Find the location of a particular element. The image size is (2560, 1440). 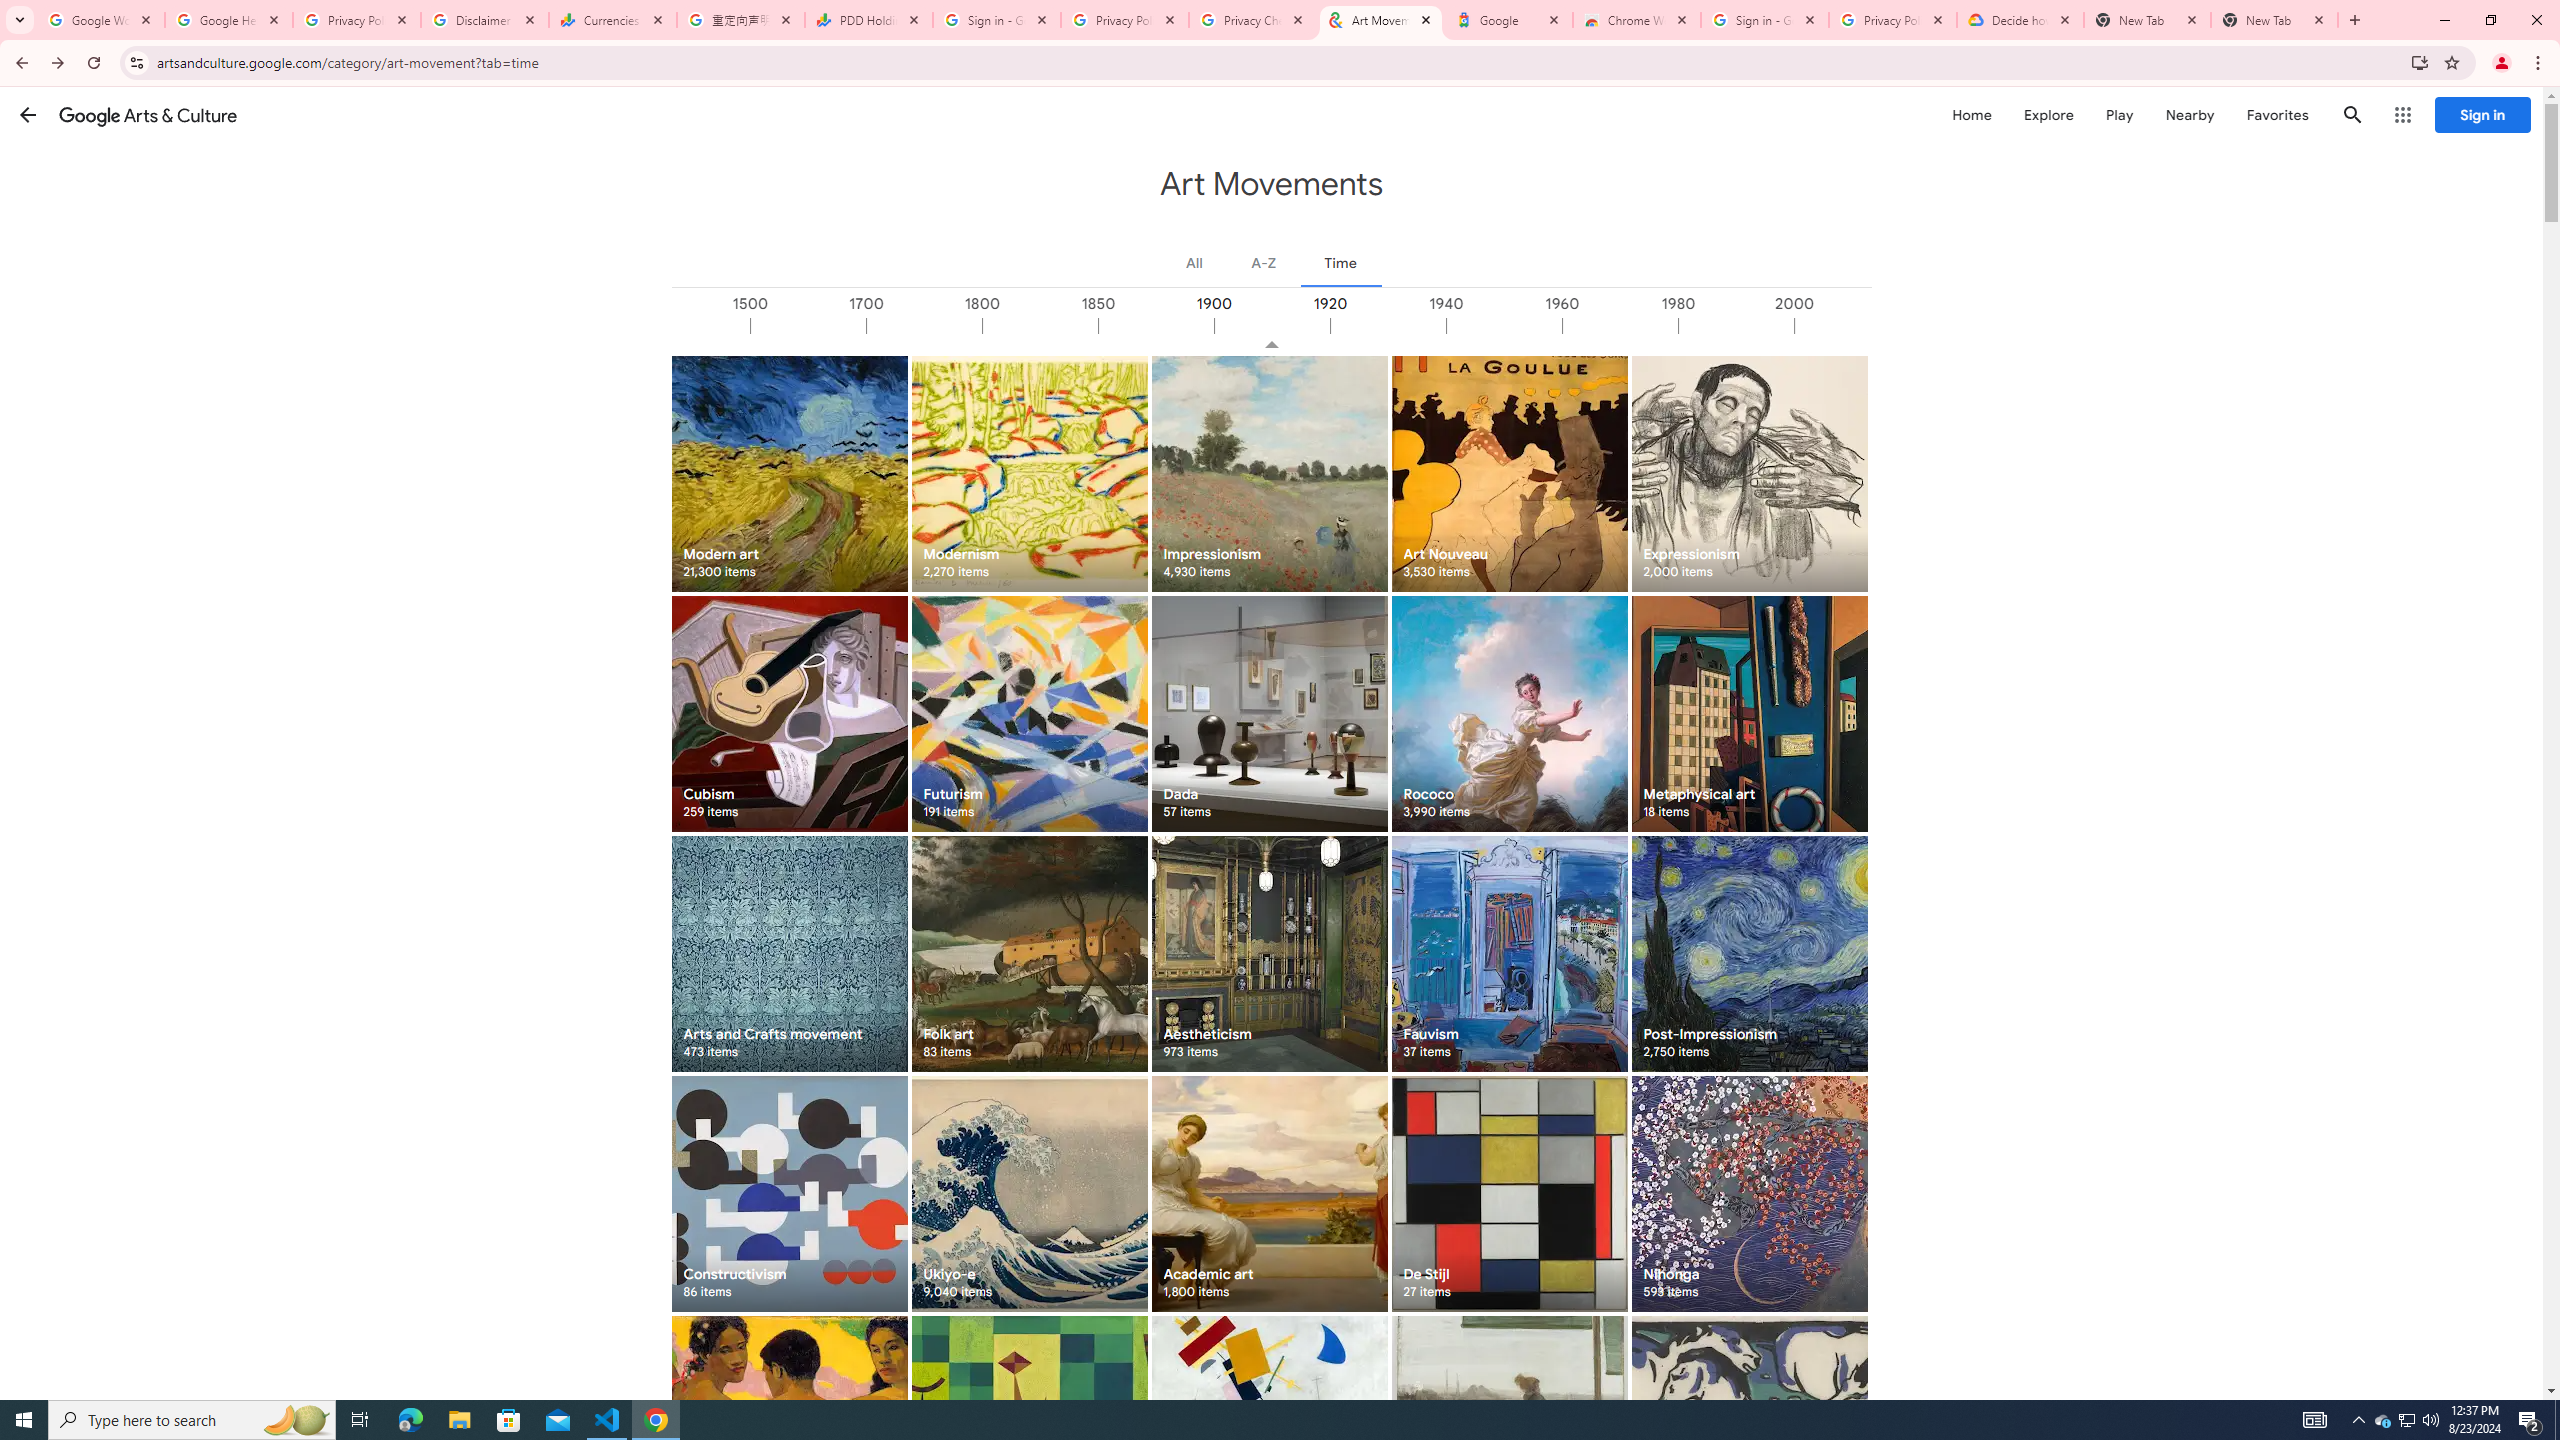

All is located at coordinates (1195, 262).